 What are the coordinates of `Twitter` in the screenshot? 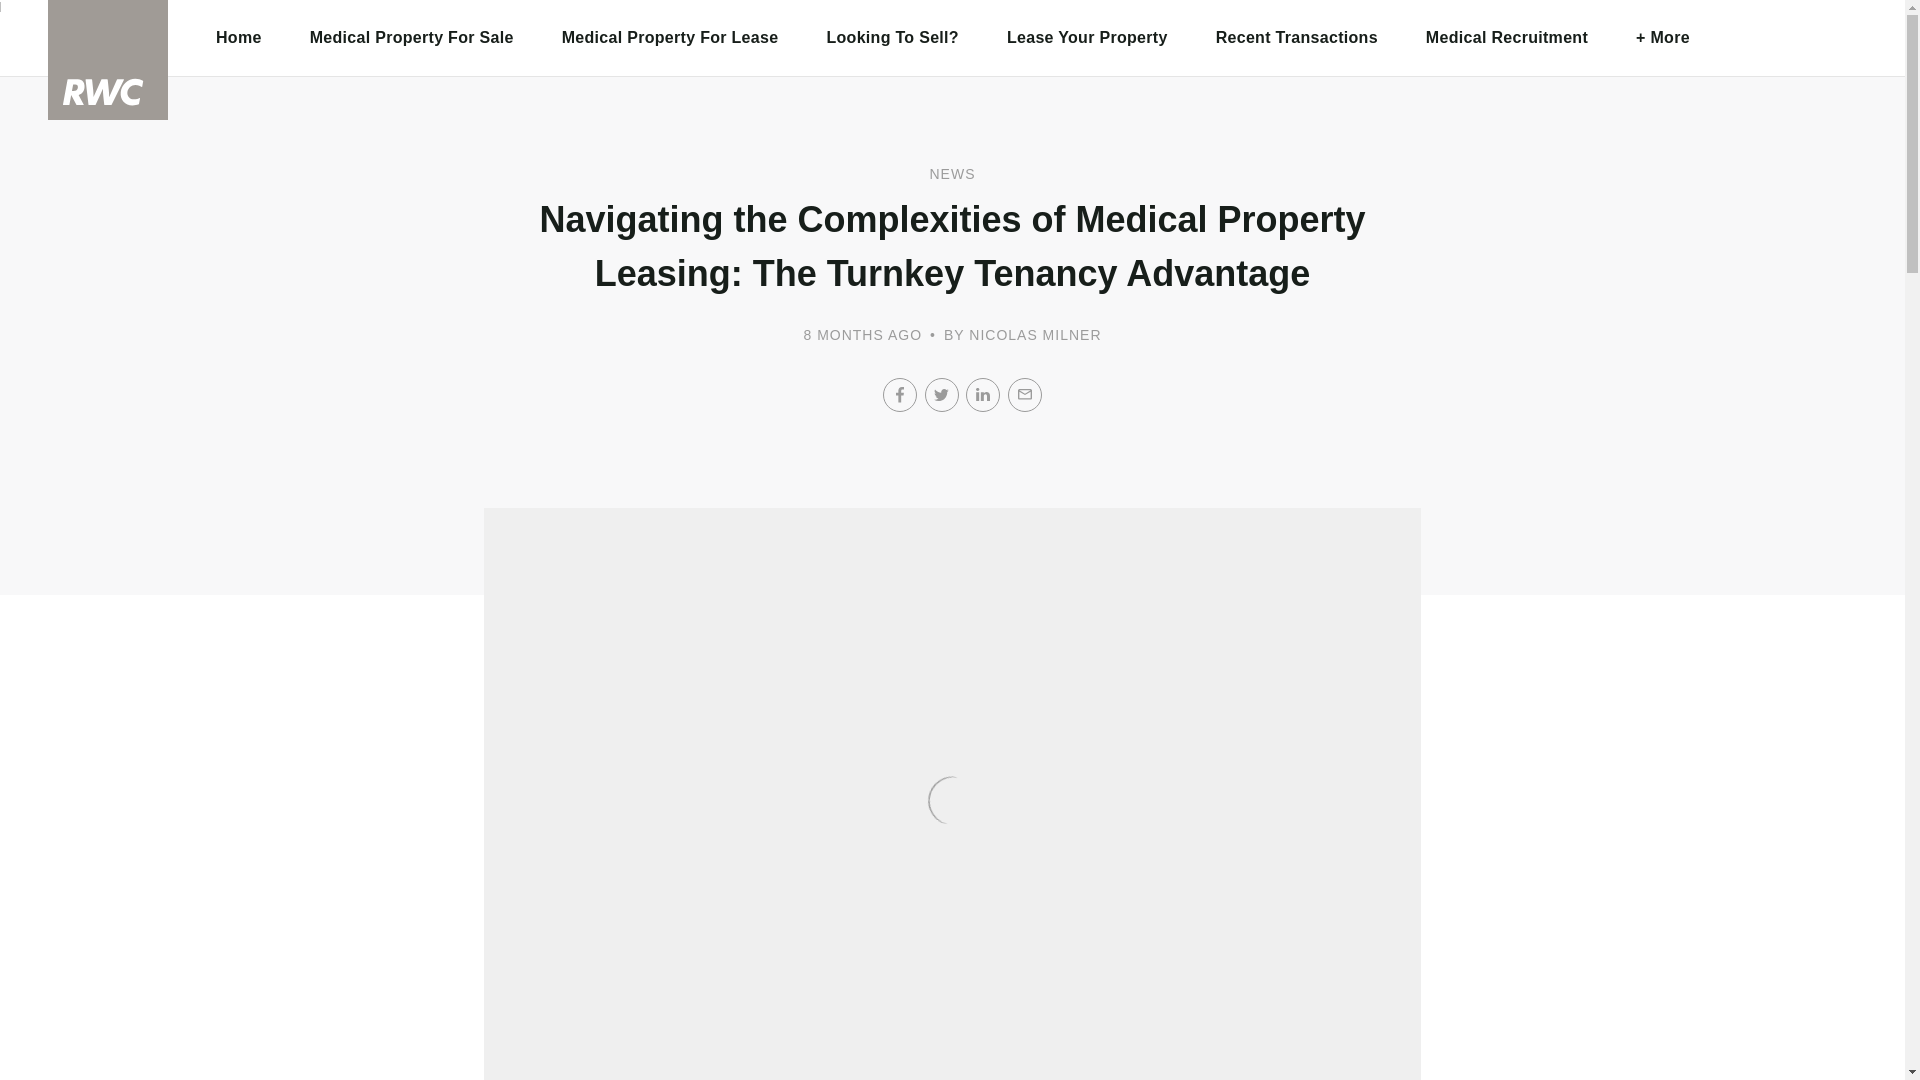 It's located at (940, 394).